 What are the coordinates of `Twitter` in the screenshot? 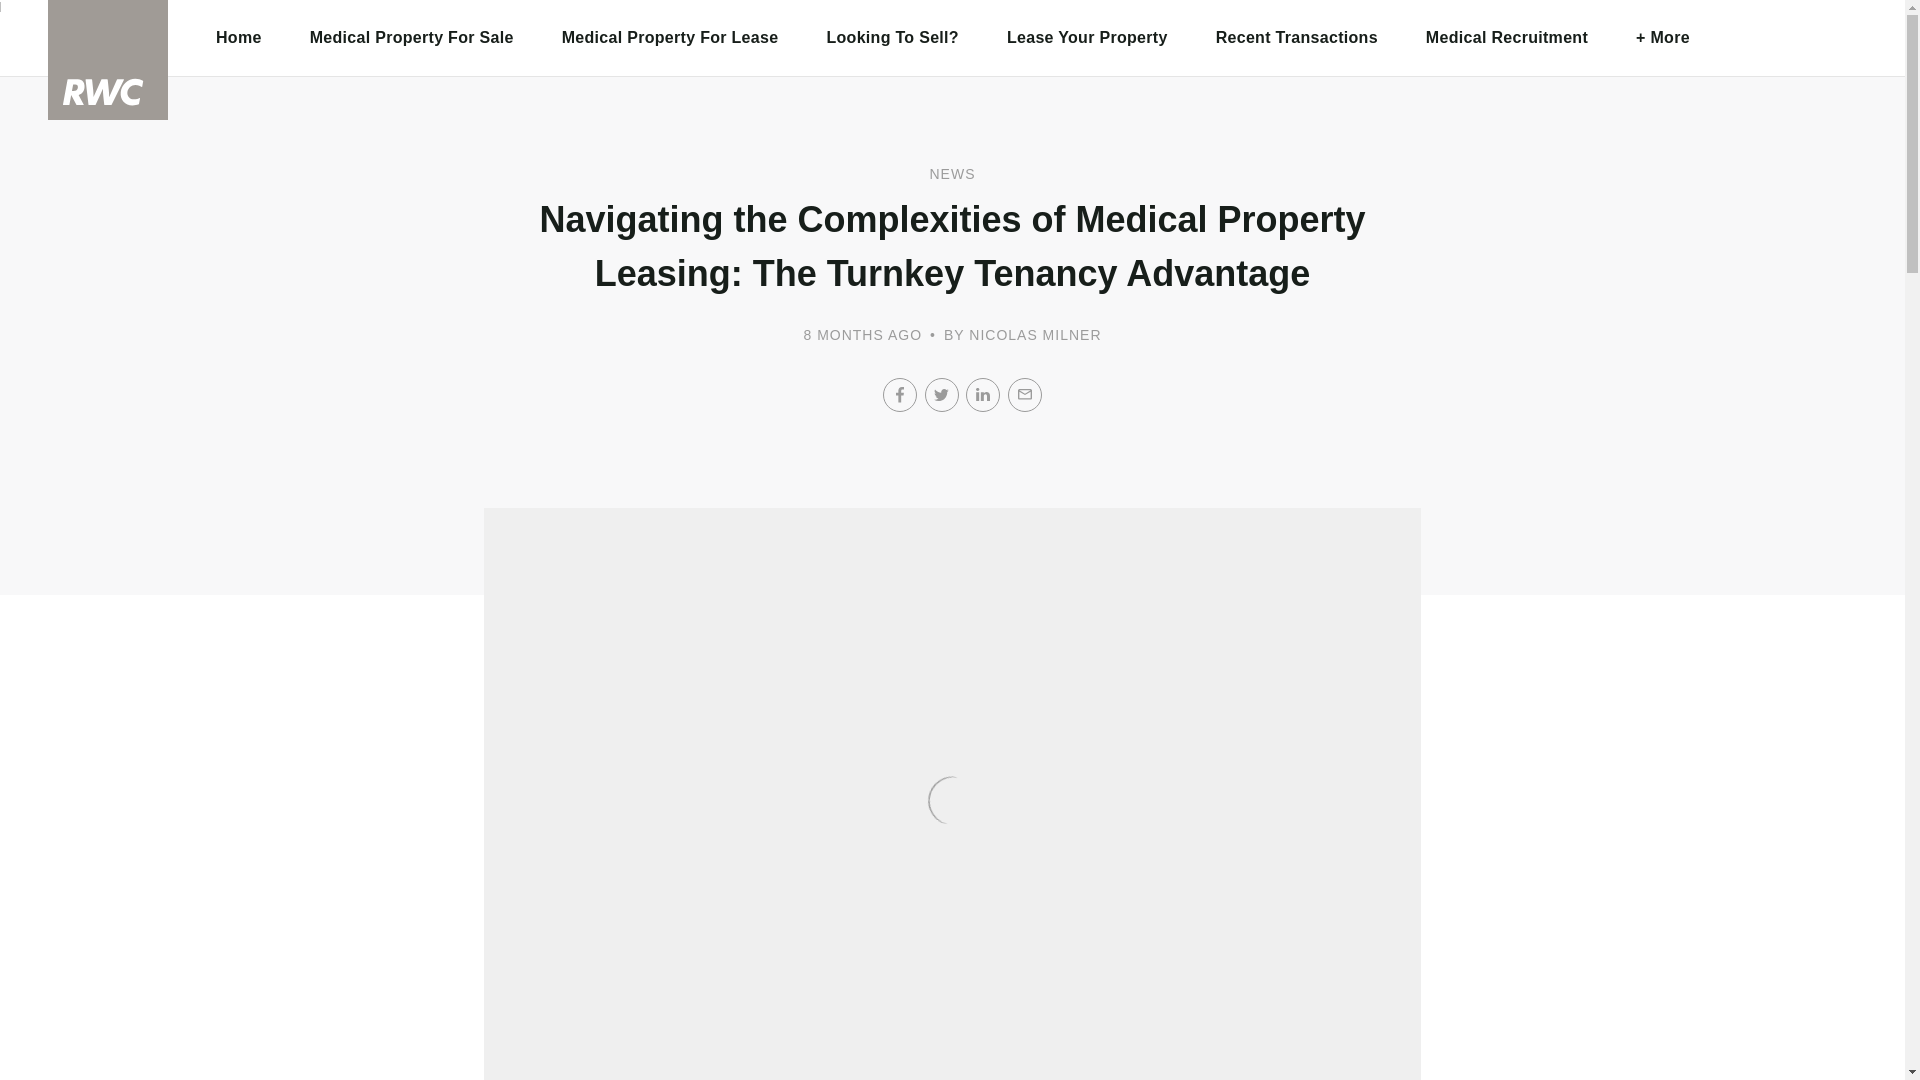 It's located at (940, 394).